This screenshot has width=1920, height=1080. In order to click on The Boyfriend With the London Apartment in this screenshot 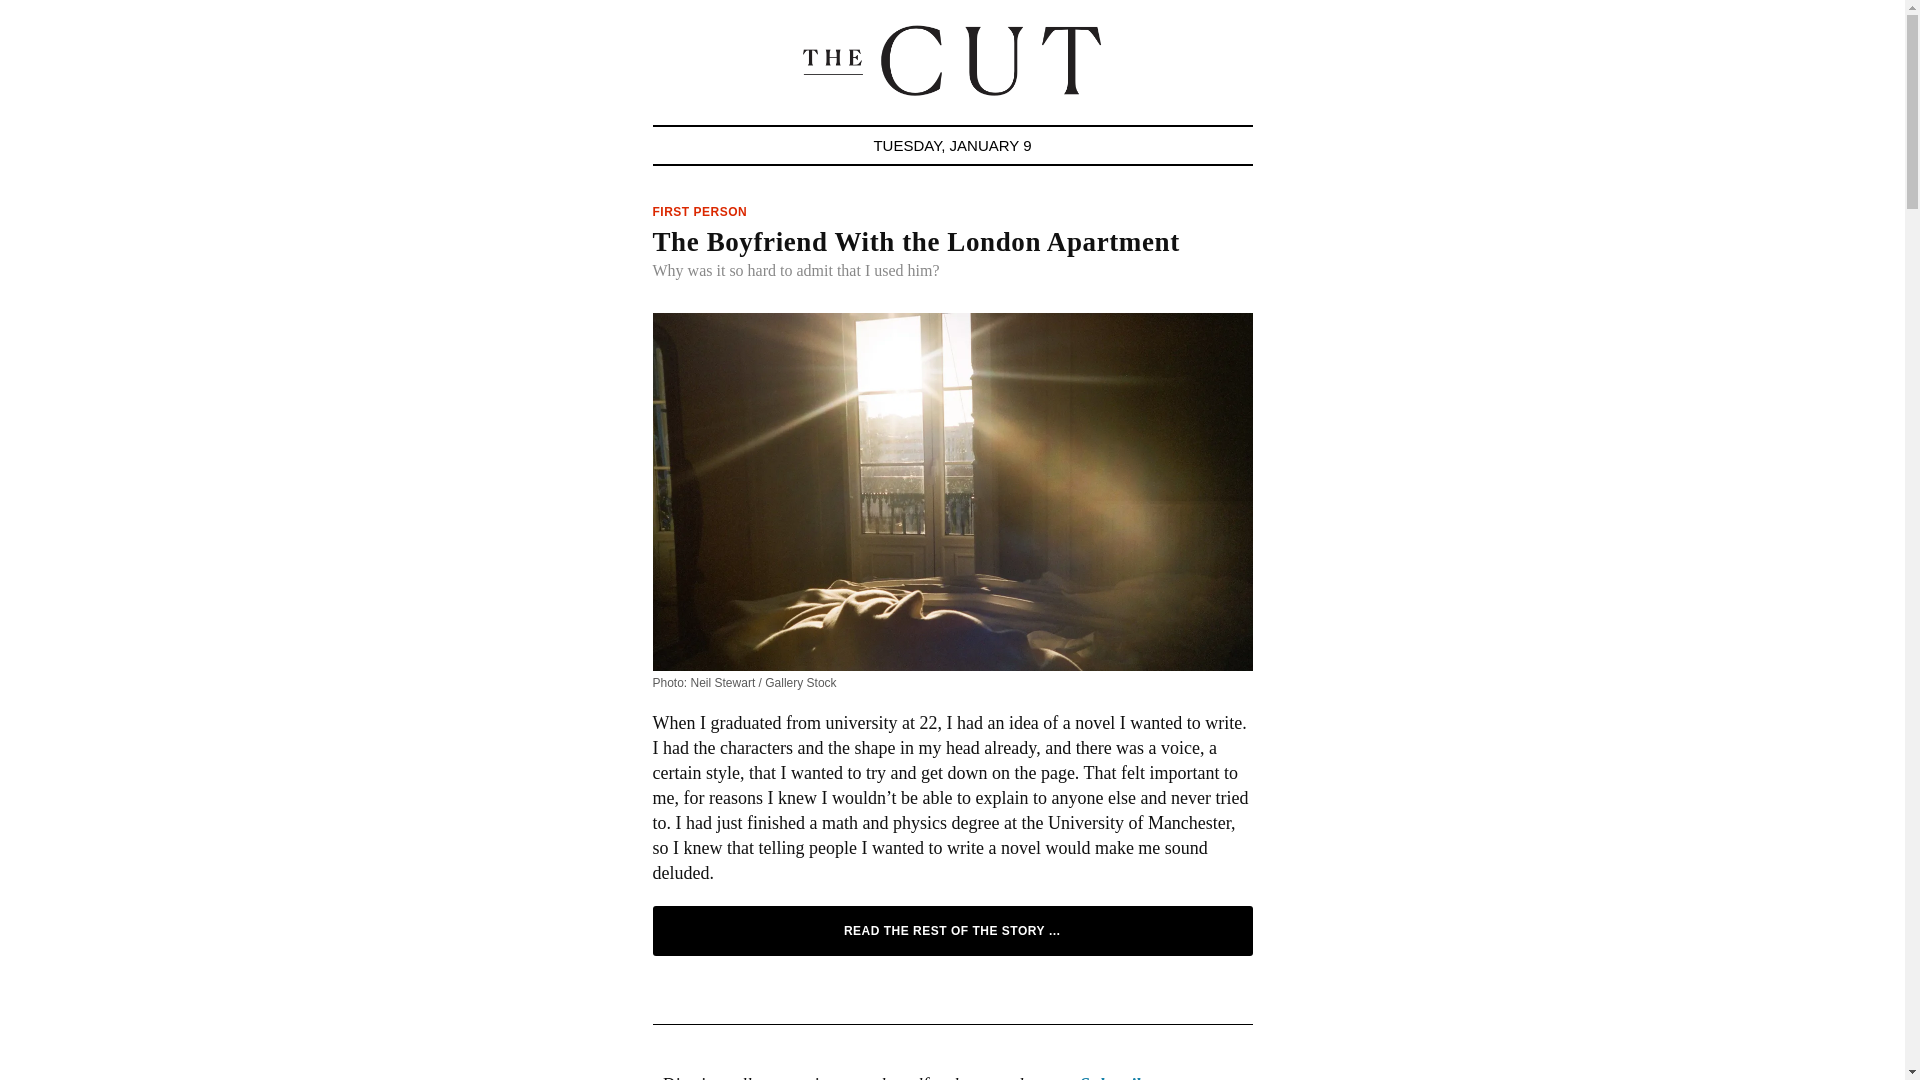, I will do `click(915, 242)`.